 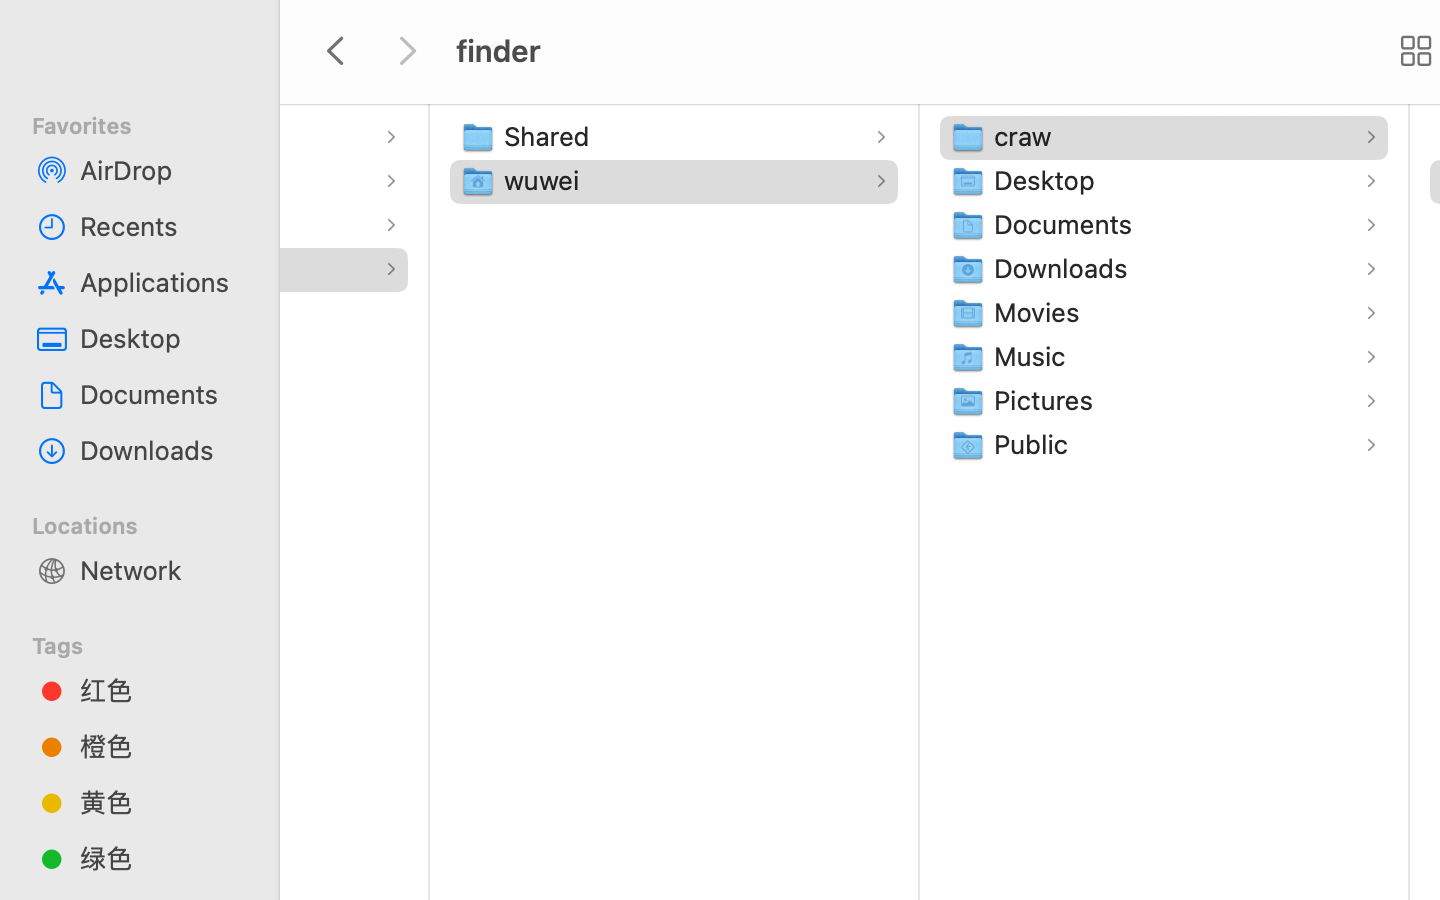 What do you see at coordinates (1036, 444) in the screenshot?
I see `Public` at bounding box center [1036, 444].